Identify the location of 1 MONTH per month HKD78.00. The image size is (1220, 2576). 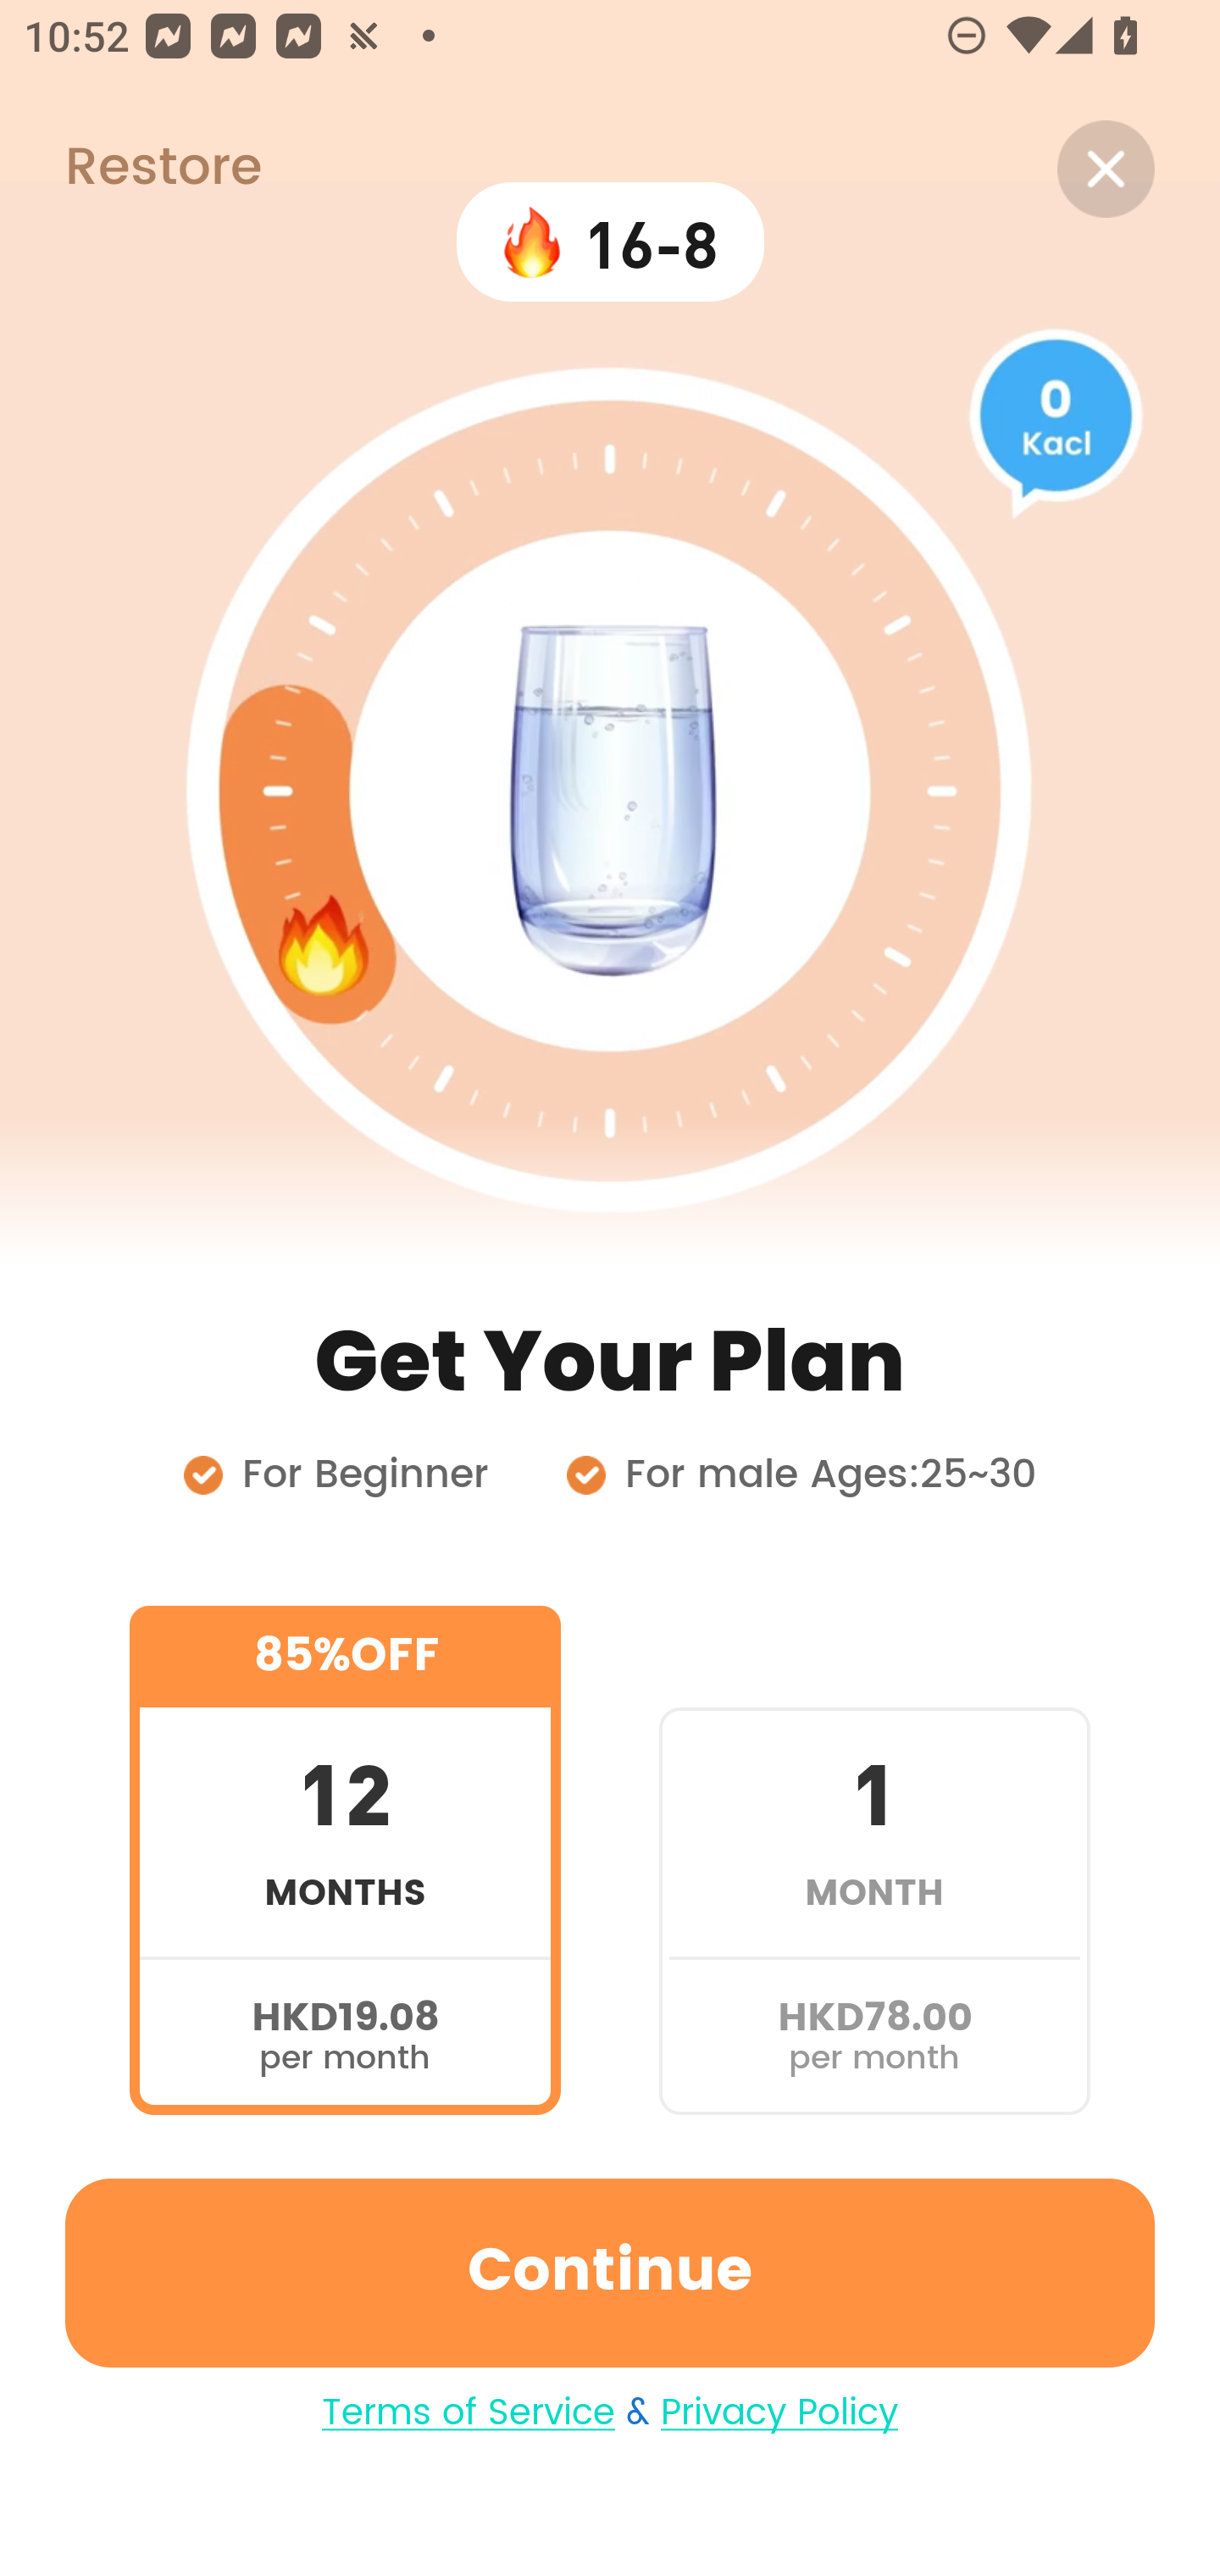
(874, 1859).